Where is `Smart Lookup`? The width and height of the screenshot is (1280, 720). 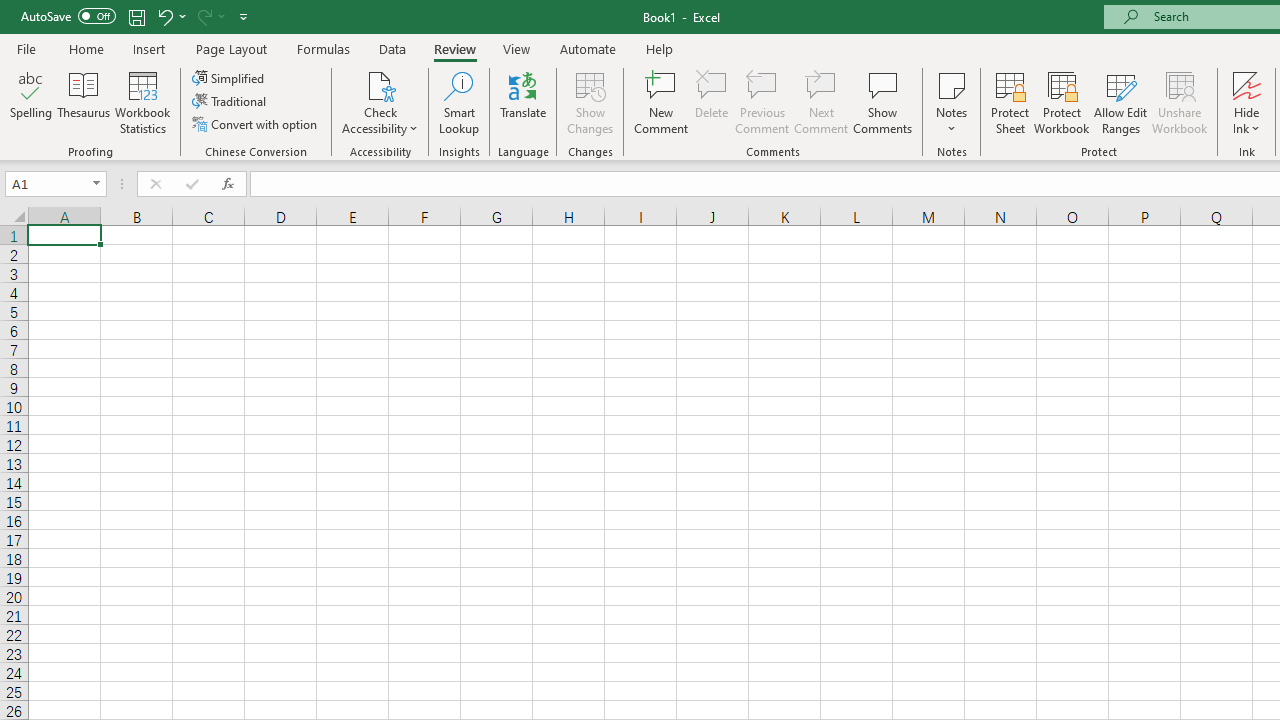
Smart Lookup is located at coordinates (459, 102).